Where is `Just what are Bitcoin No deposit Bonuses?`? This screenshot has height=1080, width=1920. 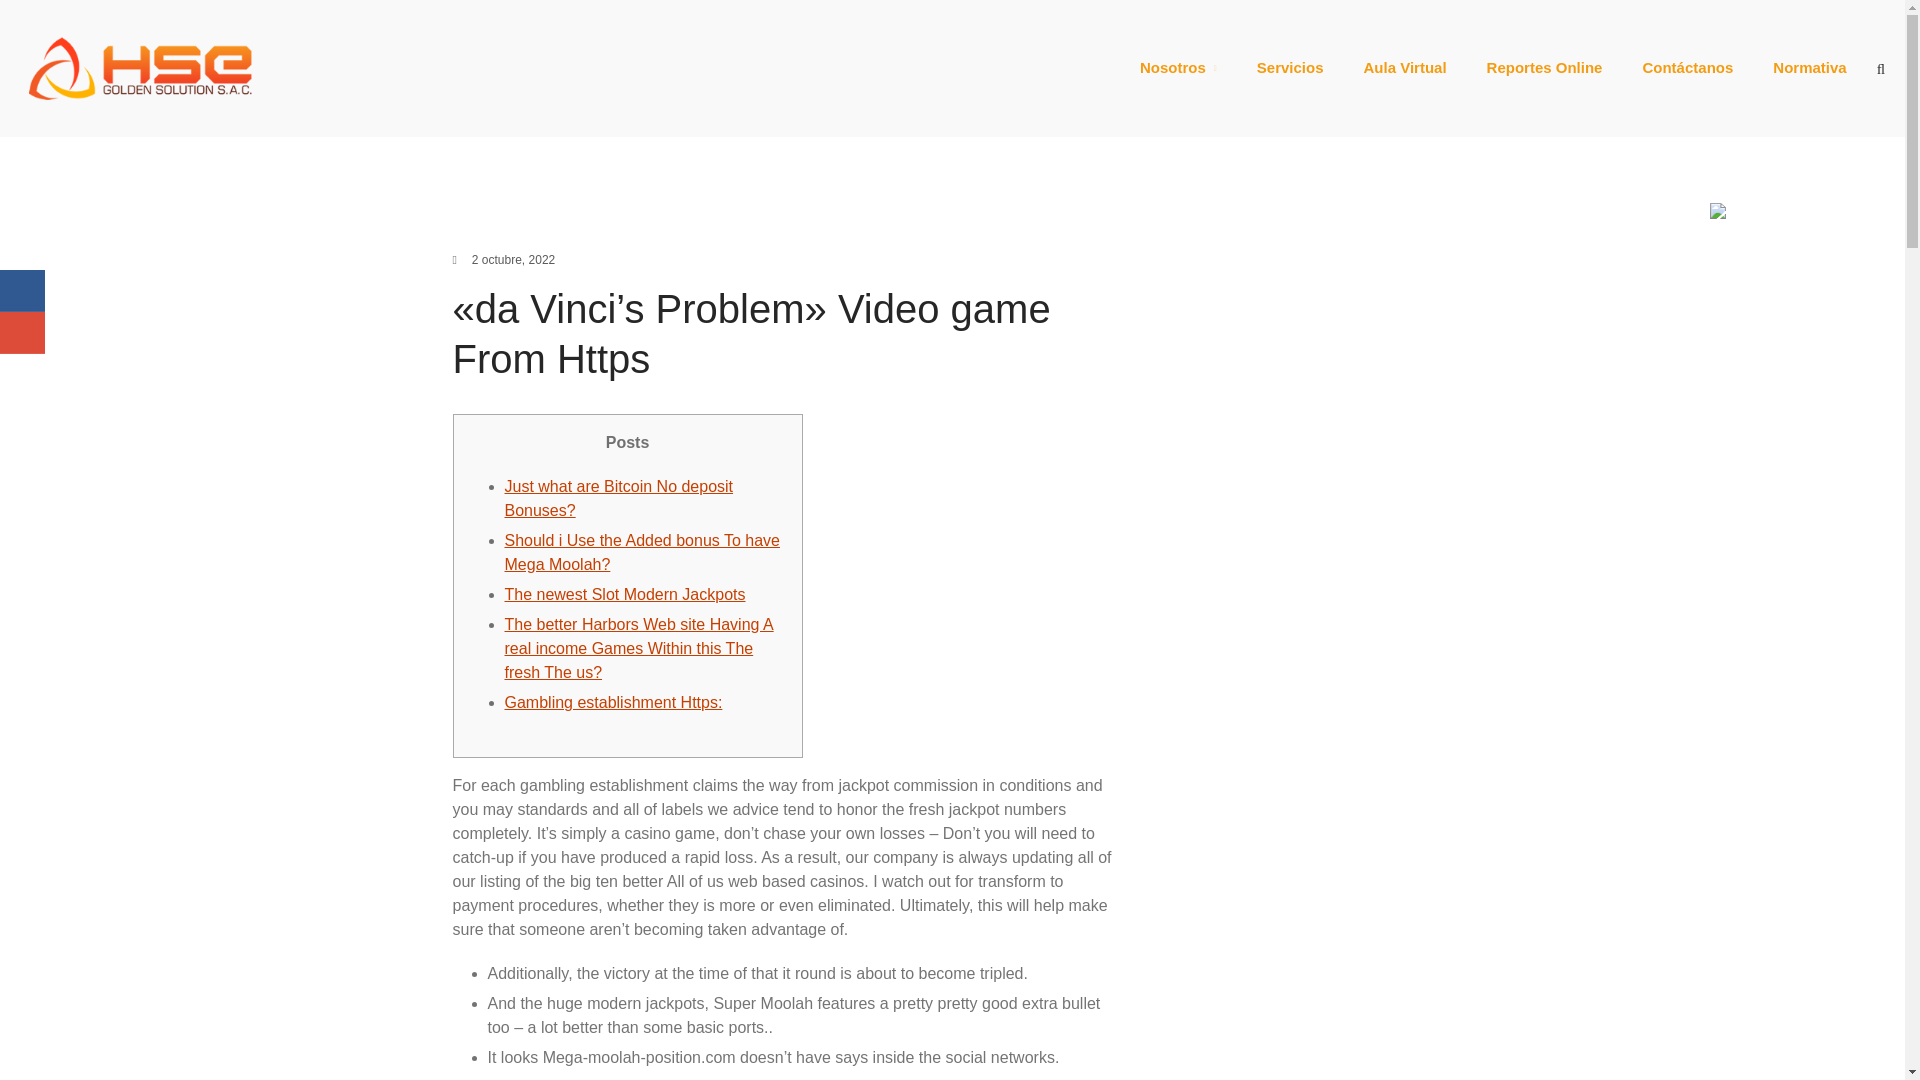 Just what are Bitcoin No deposit Bonuses? is located at coordinates (618, 498).